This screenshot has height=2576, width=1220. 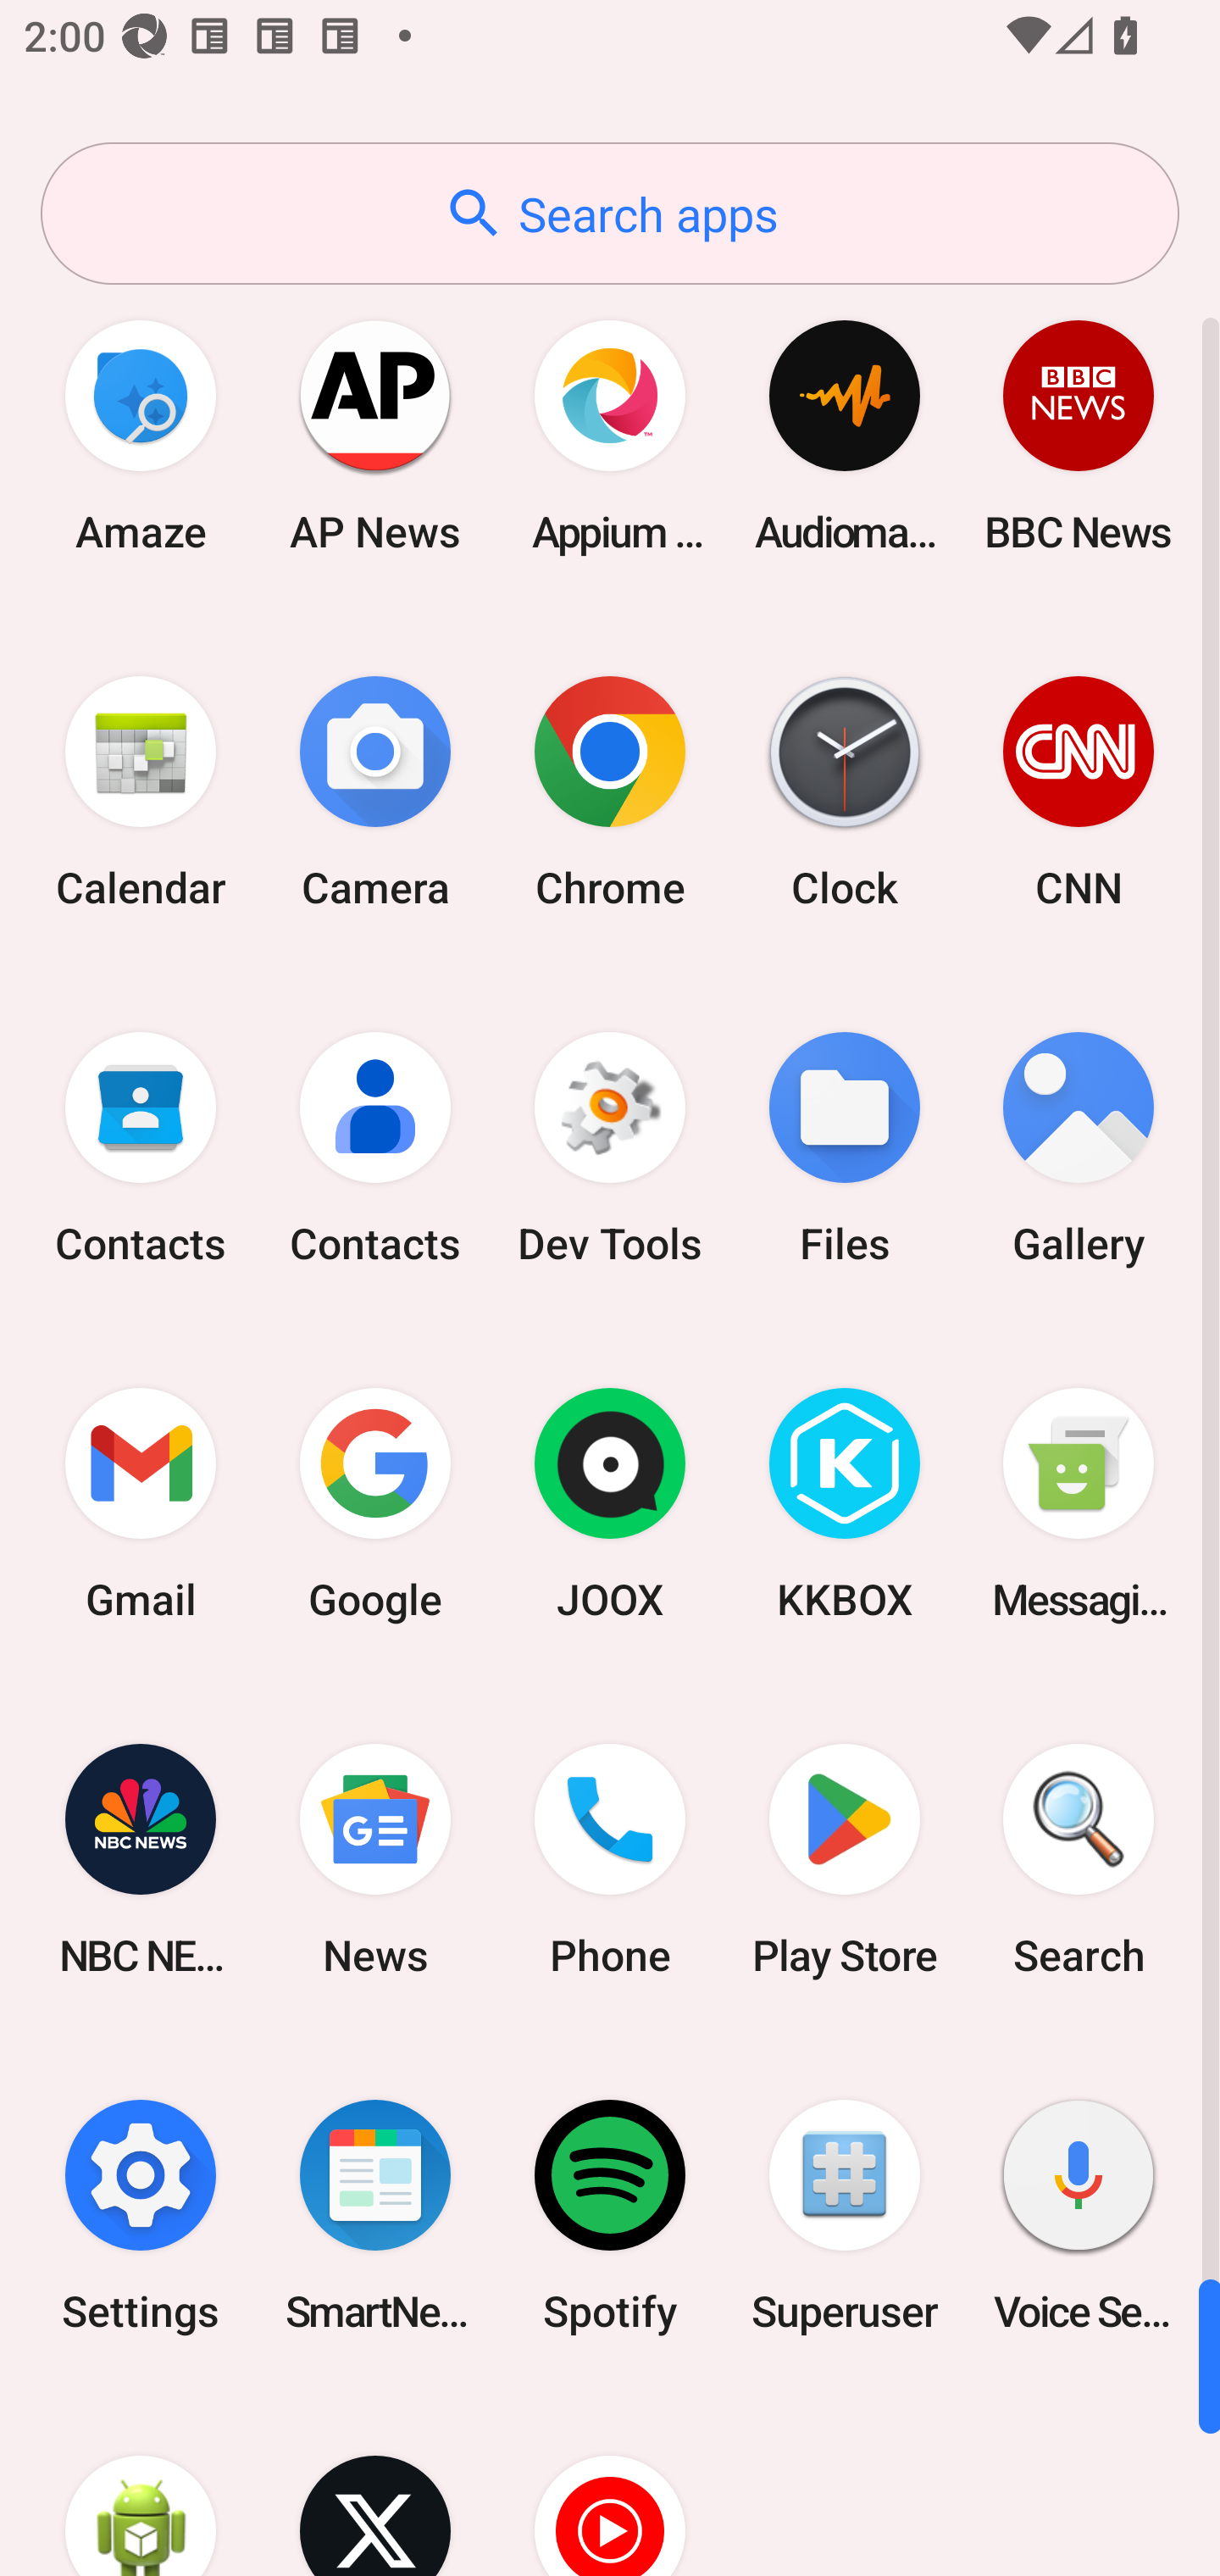 I want to click on Calendar, so click(x=141, y=791).